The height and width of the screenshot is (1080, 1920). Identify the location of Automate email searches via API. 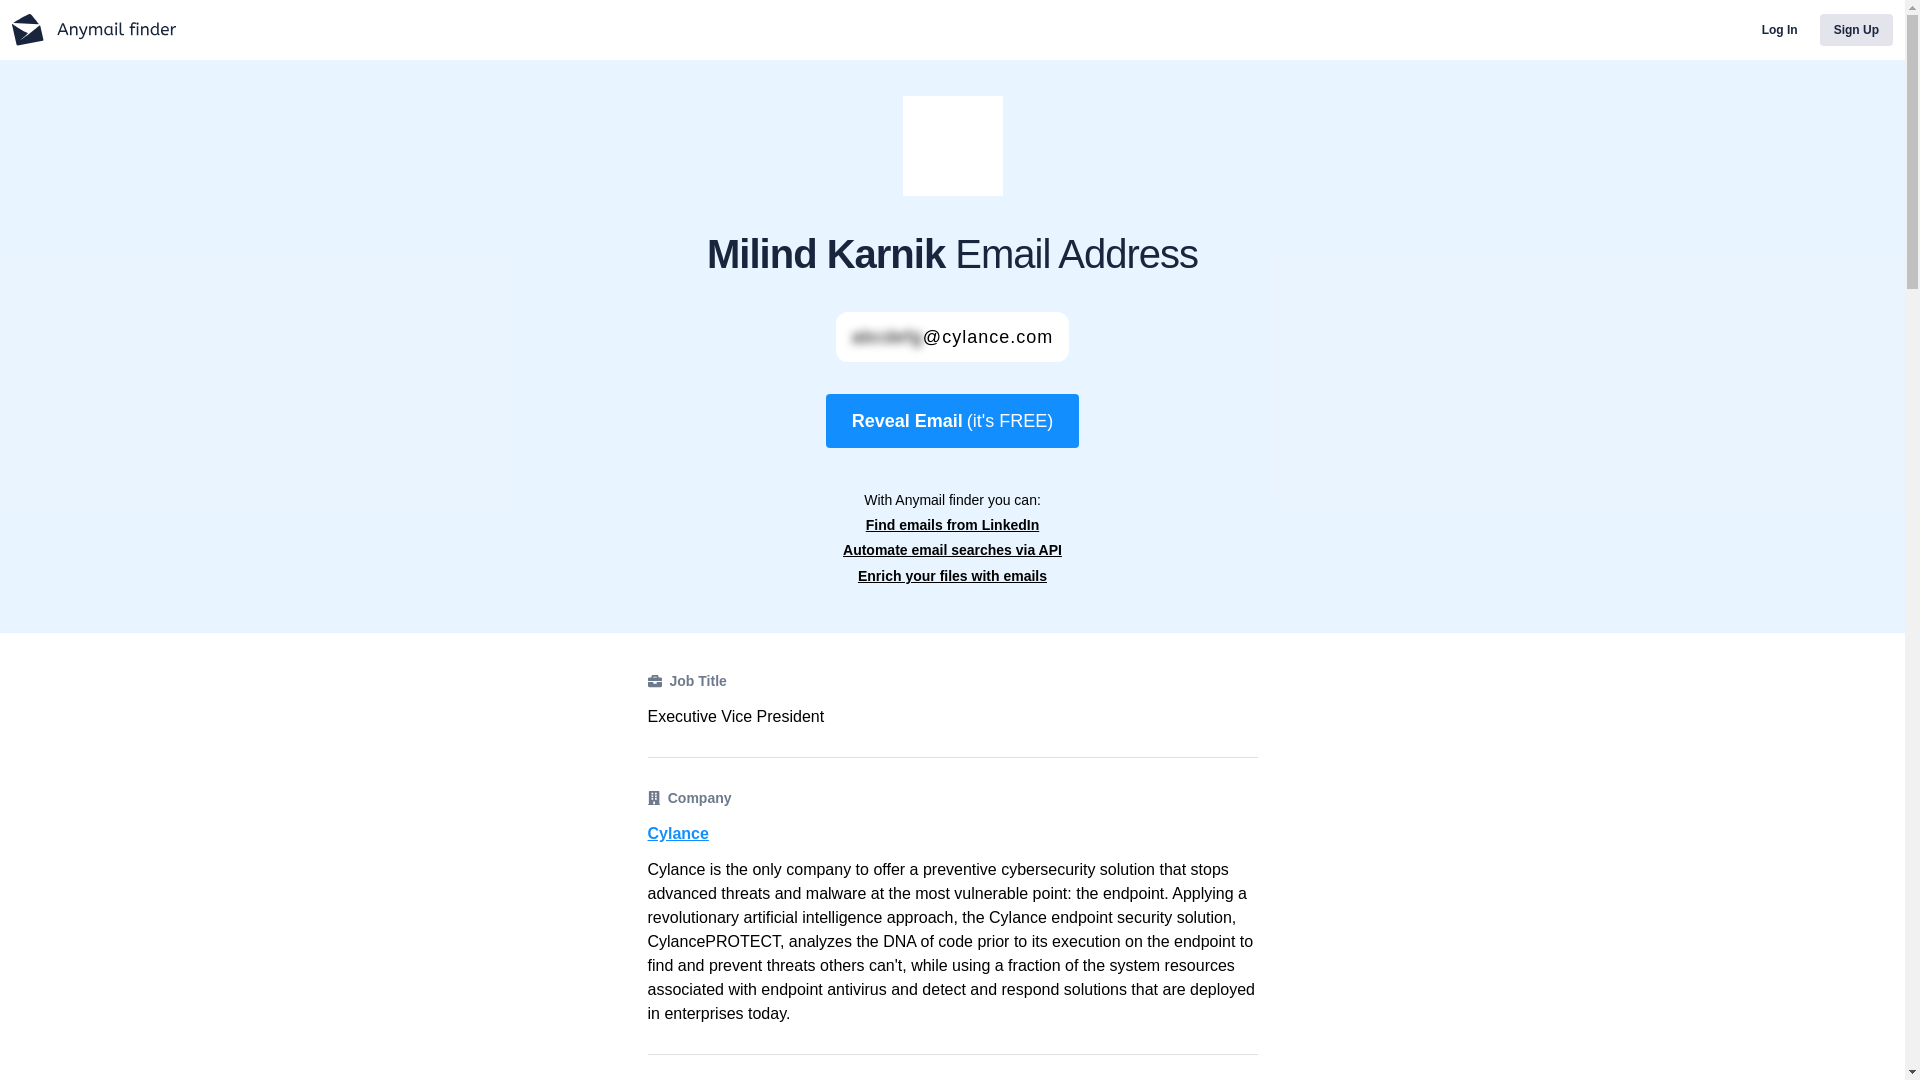
(952, 550).